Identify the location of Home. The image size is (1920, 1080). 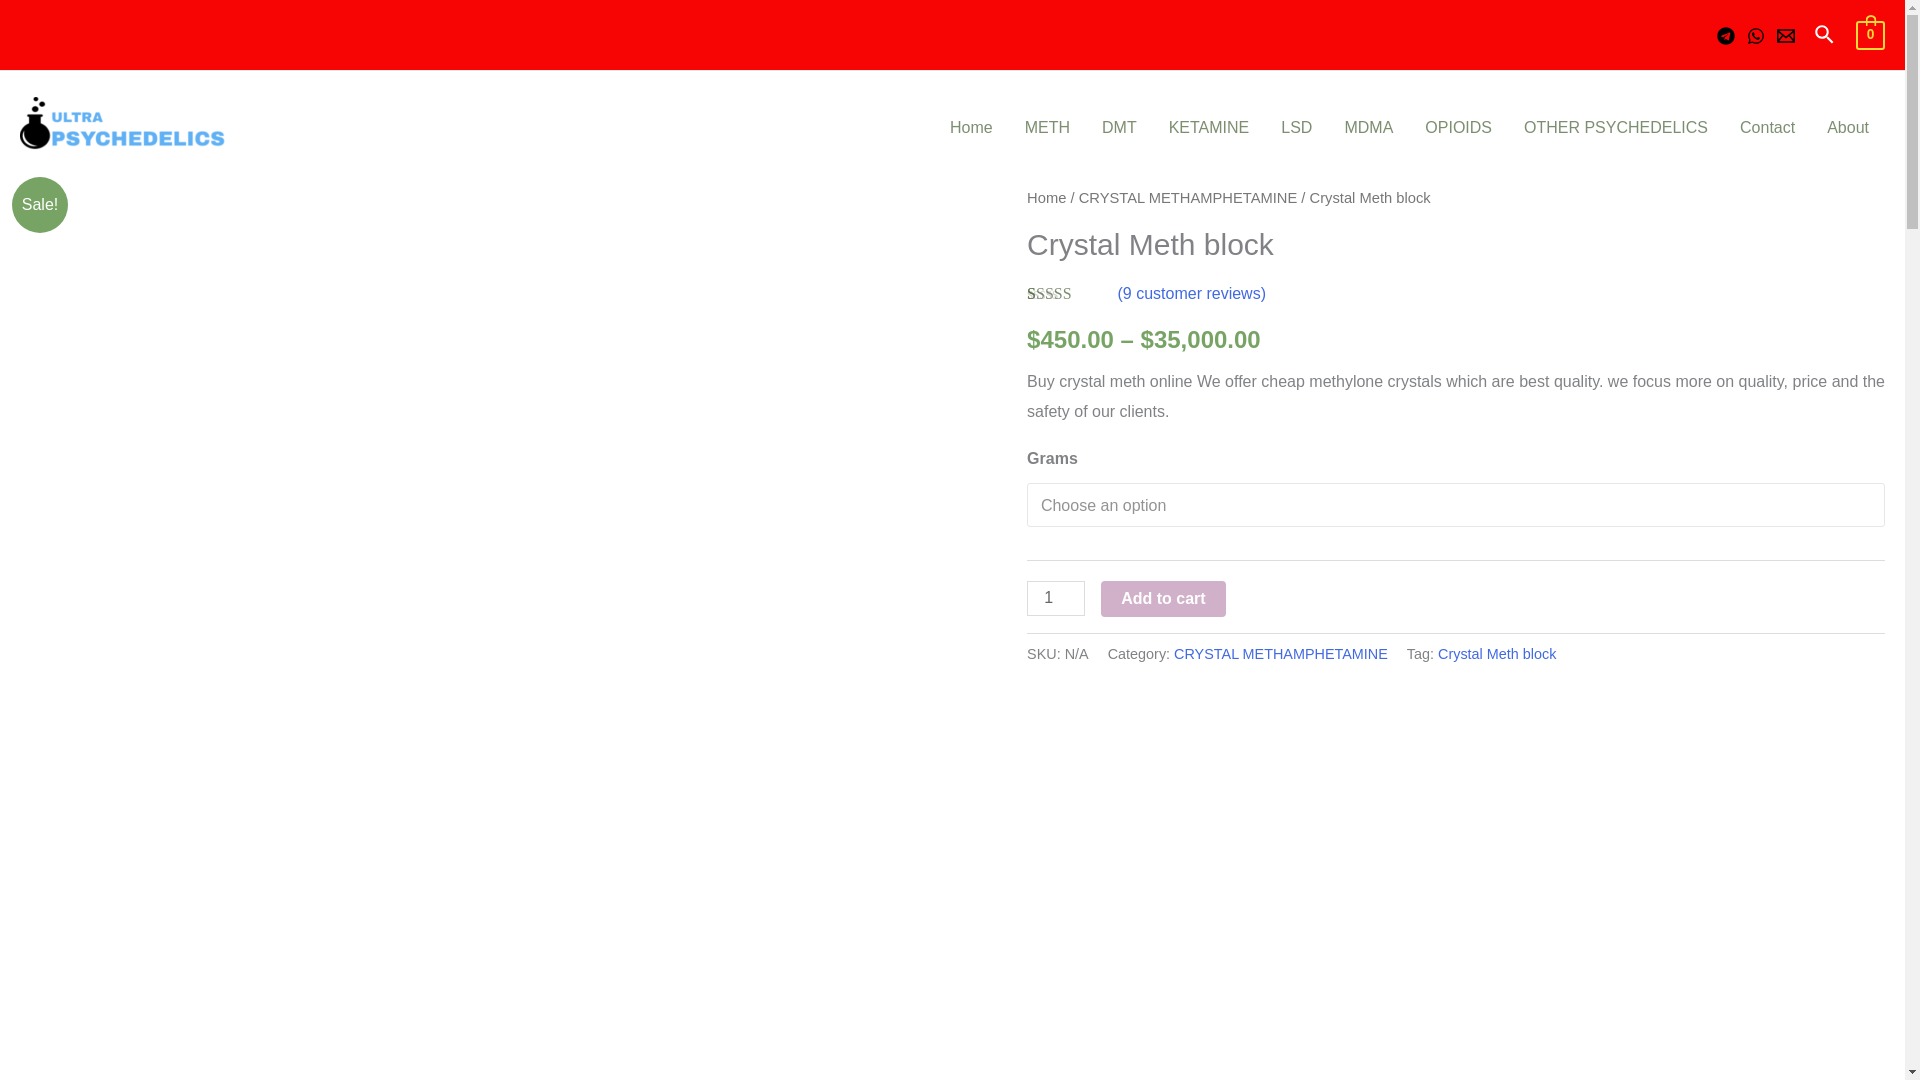
(971, 128).